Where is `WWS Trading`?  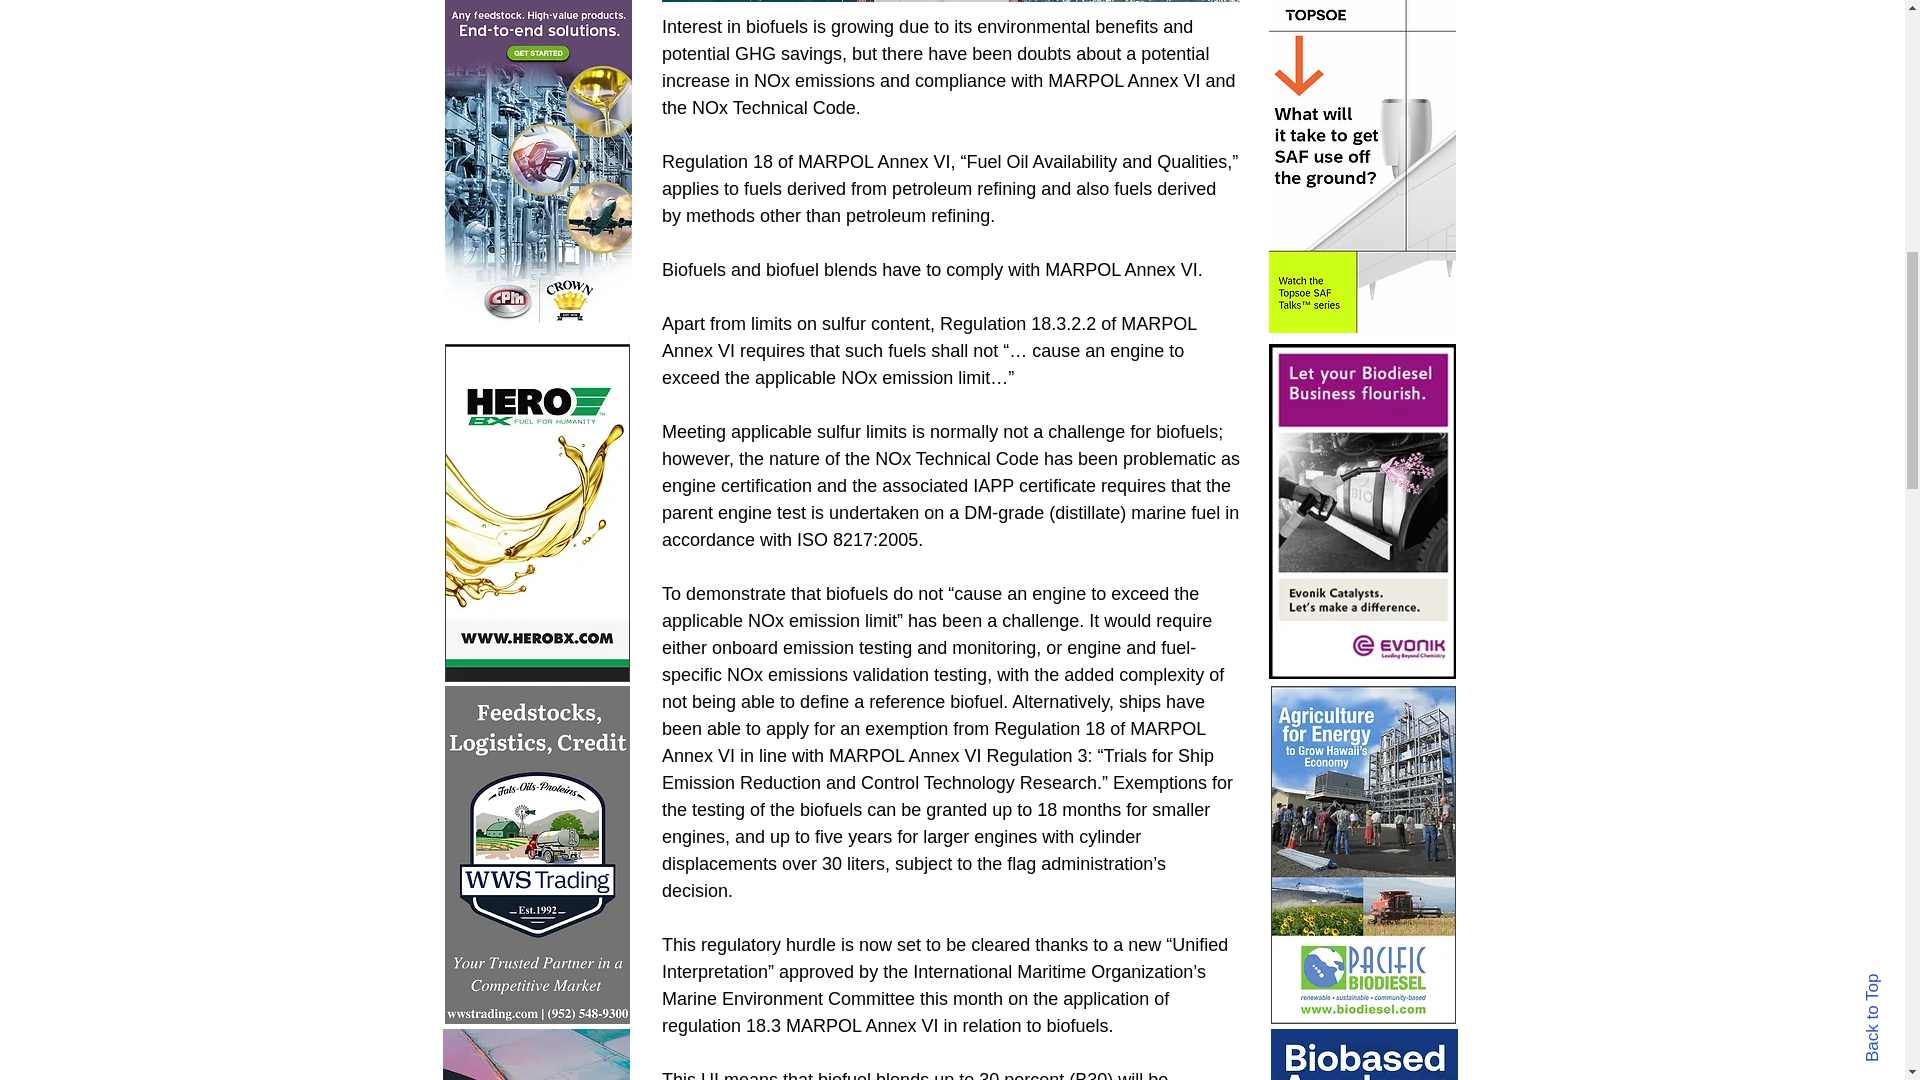 WWS Trading is located at coordinates (536, 854).